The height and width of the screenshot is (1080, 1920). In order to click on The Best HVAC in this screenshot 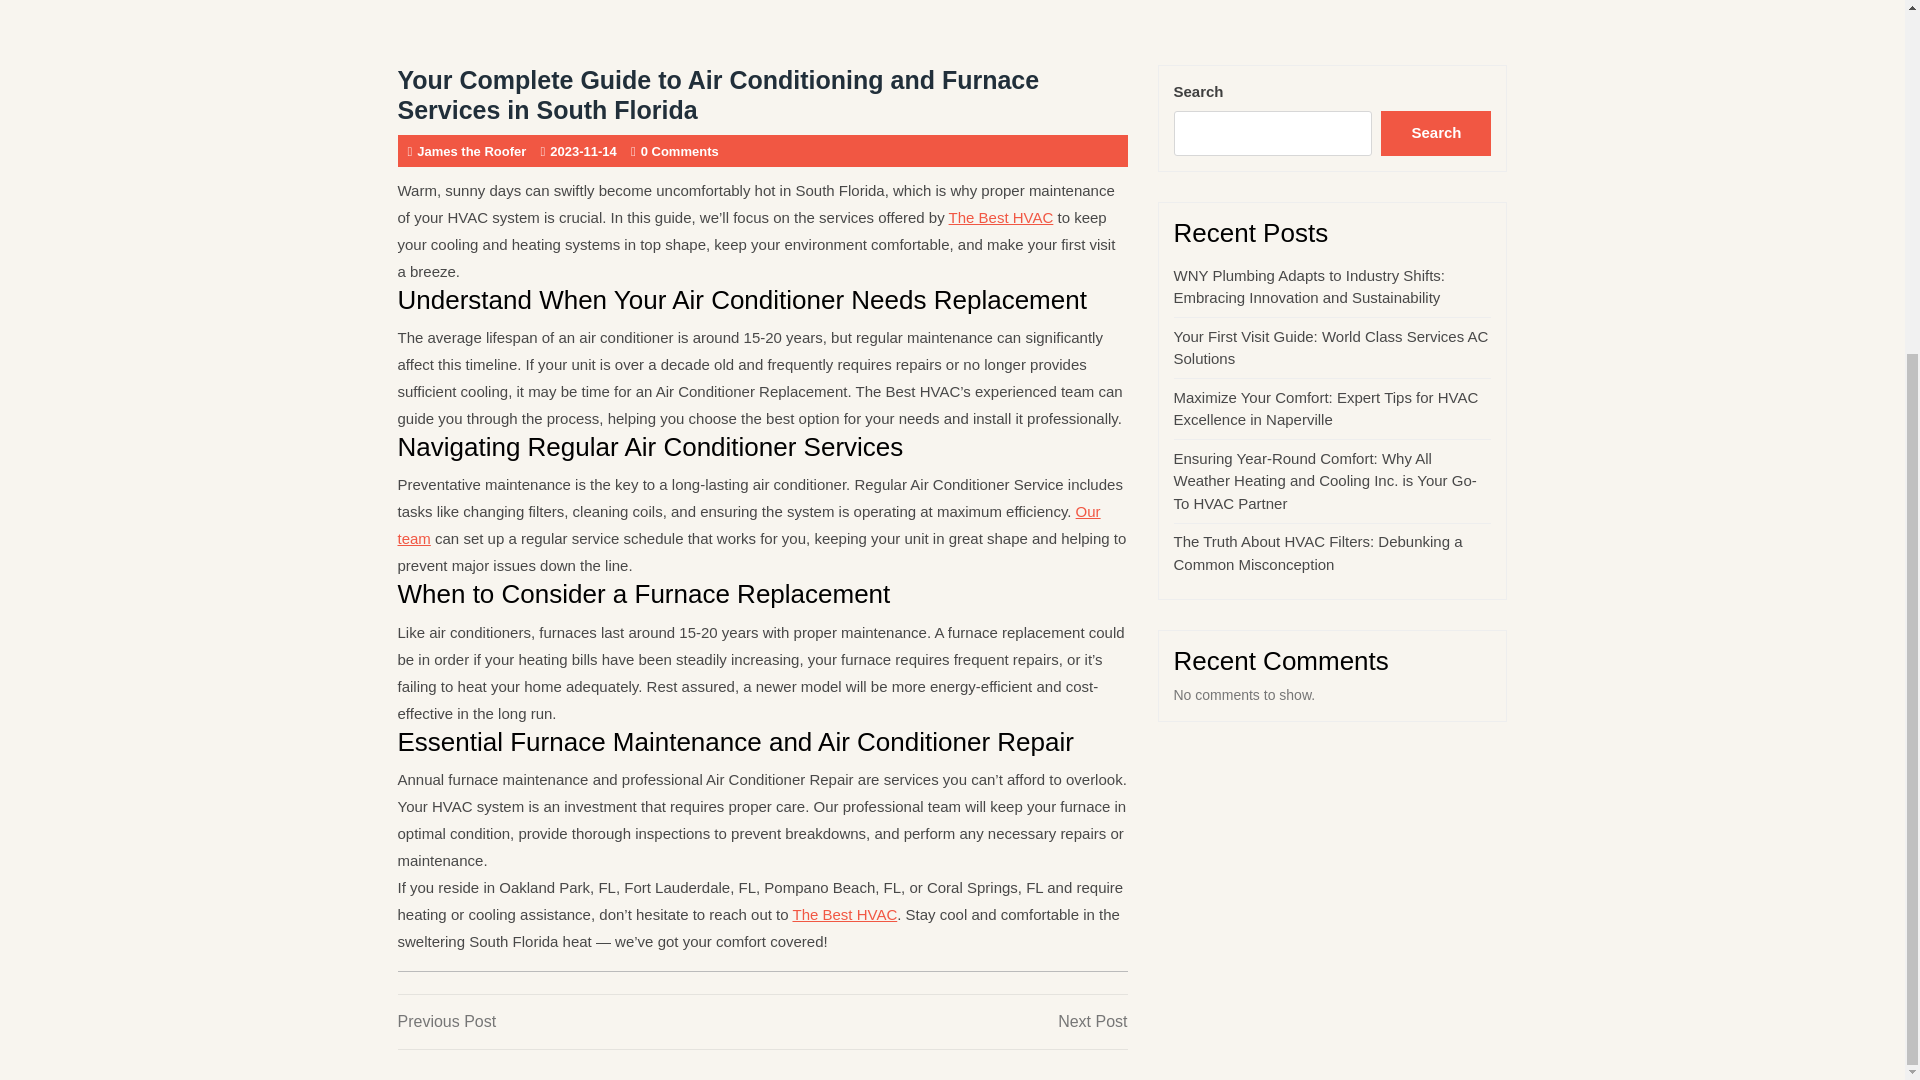, I will do `click(1001, 217)`.